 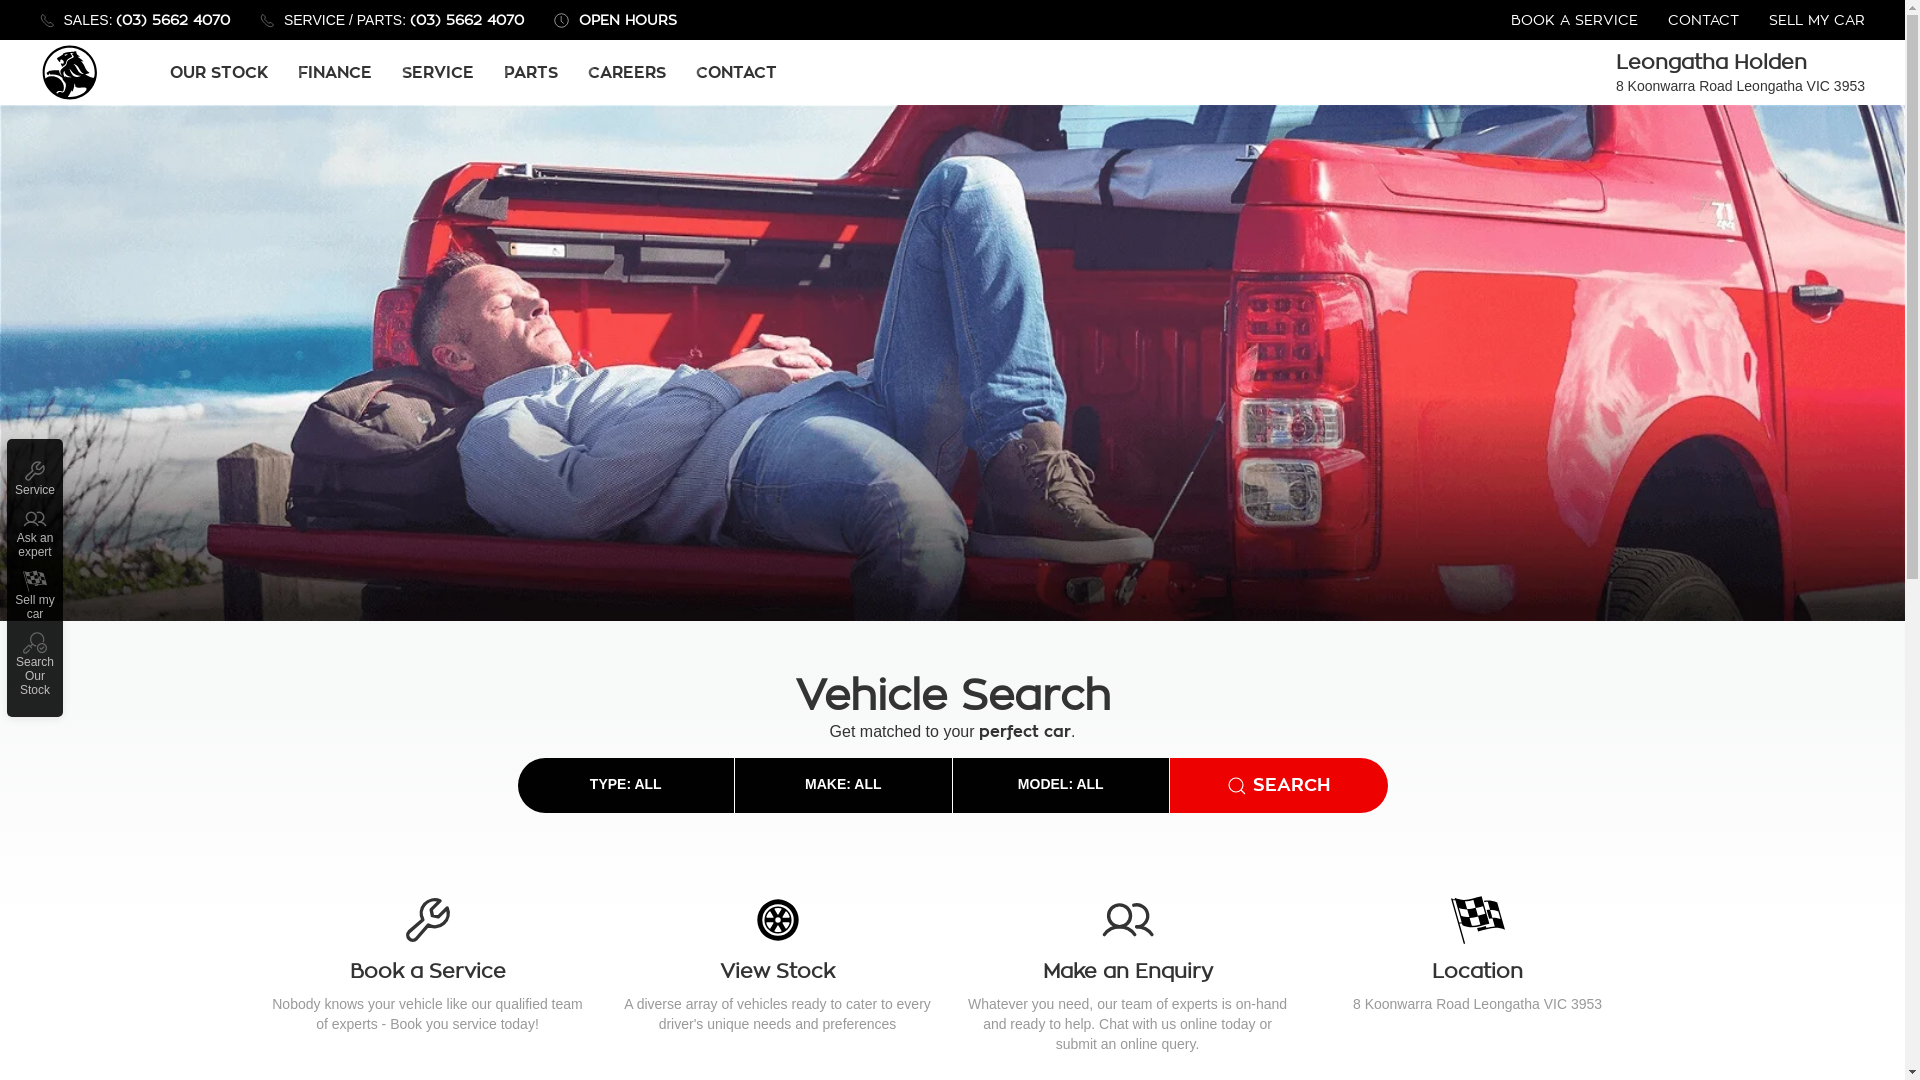 What do you see at coordinates (1817, 20) in the screenshot?
I see `SELL MY CAR` at bounding box center [1817, 20].